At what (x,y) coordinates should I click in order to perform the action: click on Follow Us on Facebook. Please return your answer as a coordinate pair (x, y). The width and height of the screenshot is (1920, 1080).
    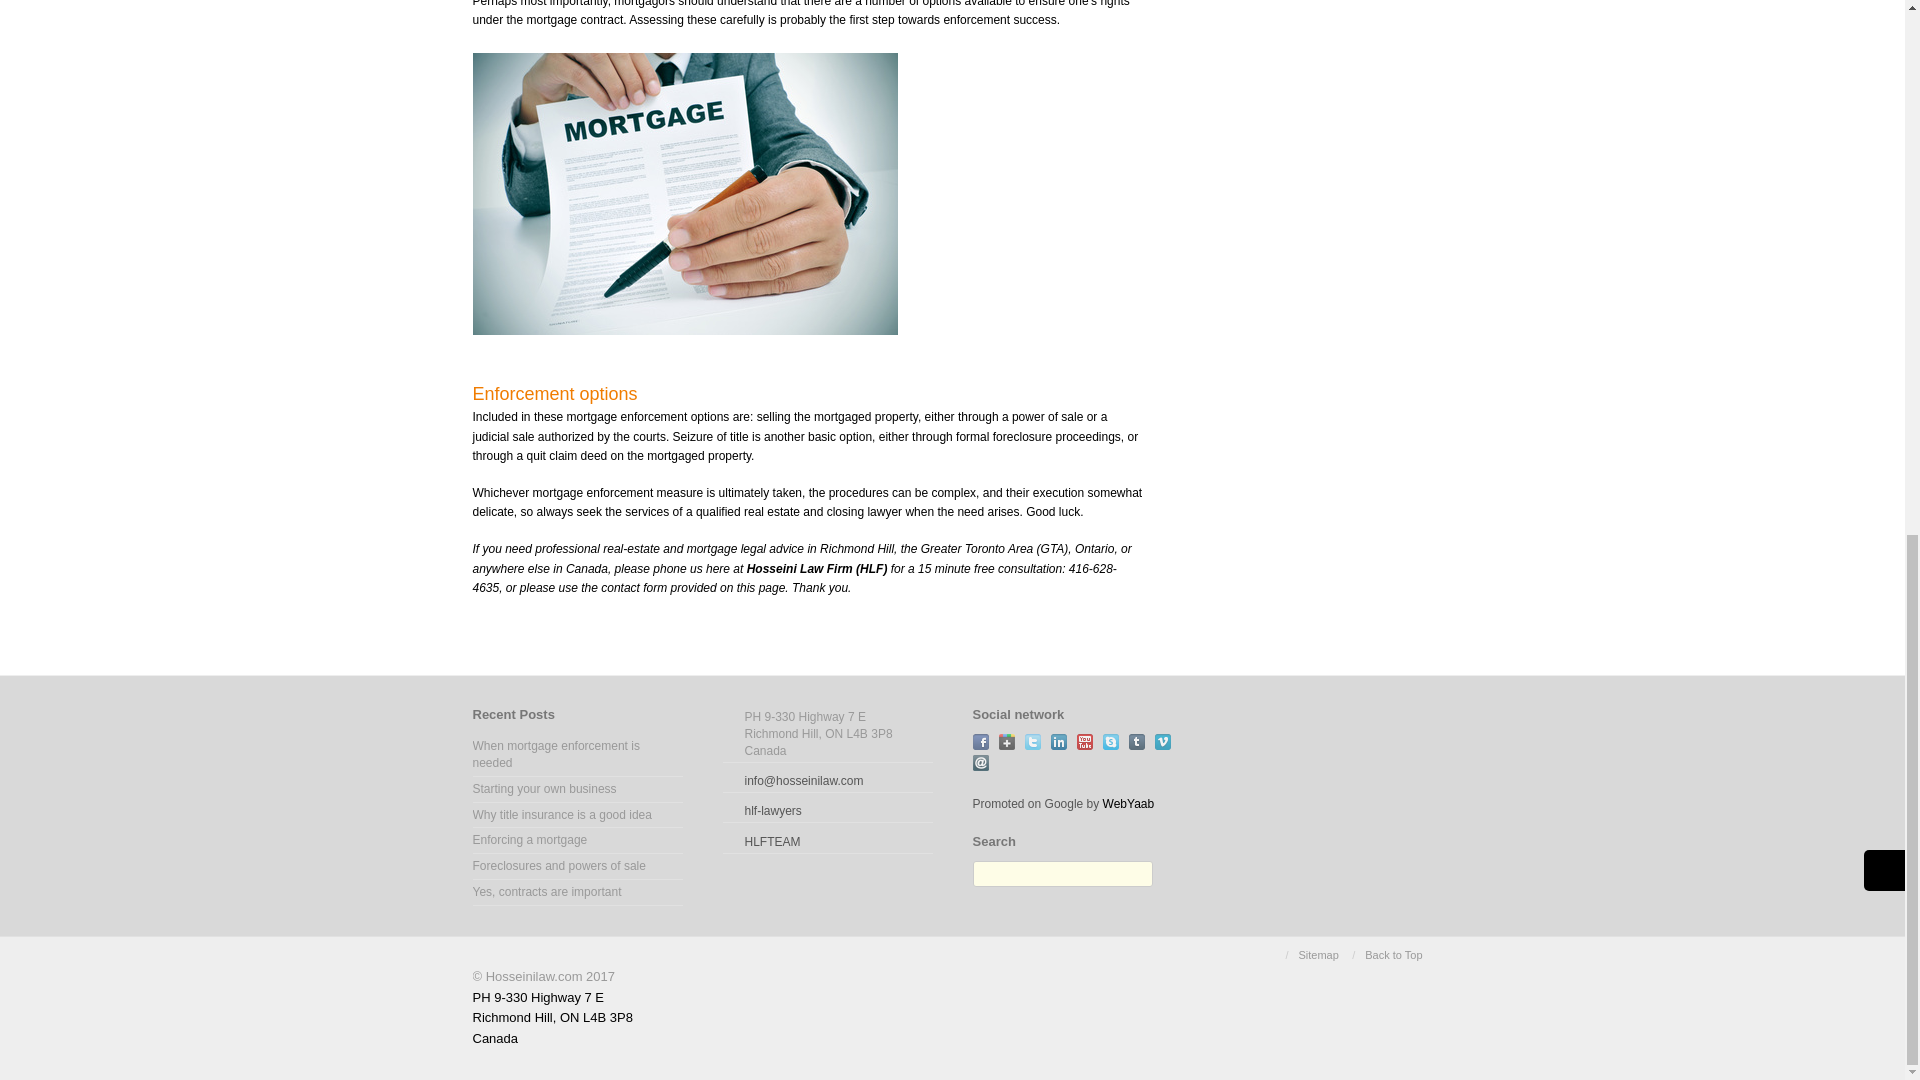
    Looking at the image, I should click on (980, 742).